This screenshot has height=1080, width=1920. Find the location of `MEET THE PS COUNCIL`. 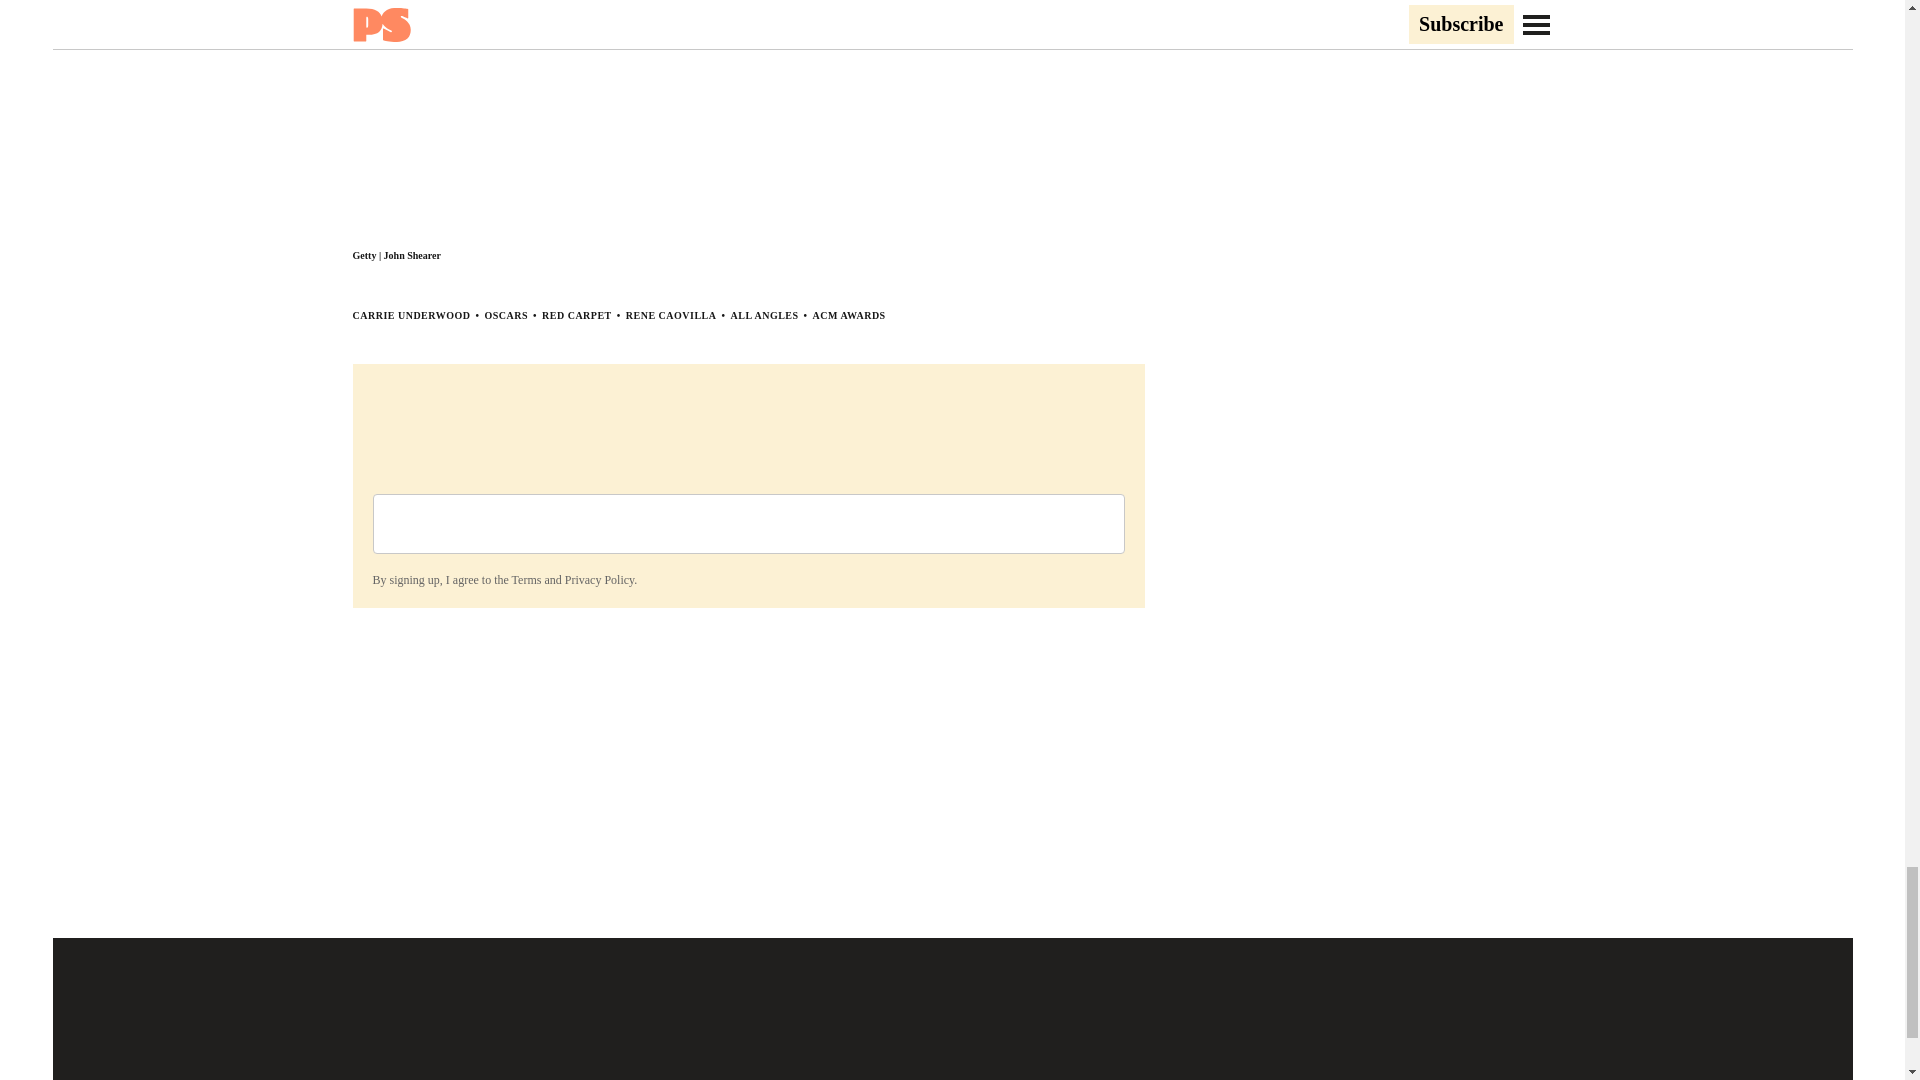

MEET THE PS COUNCIL is located at coordinates (836, 1078).